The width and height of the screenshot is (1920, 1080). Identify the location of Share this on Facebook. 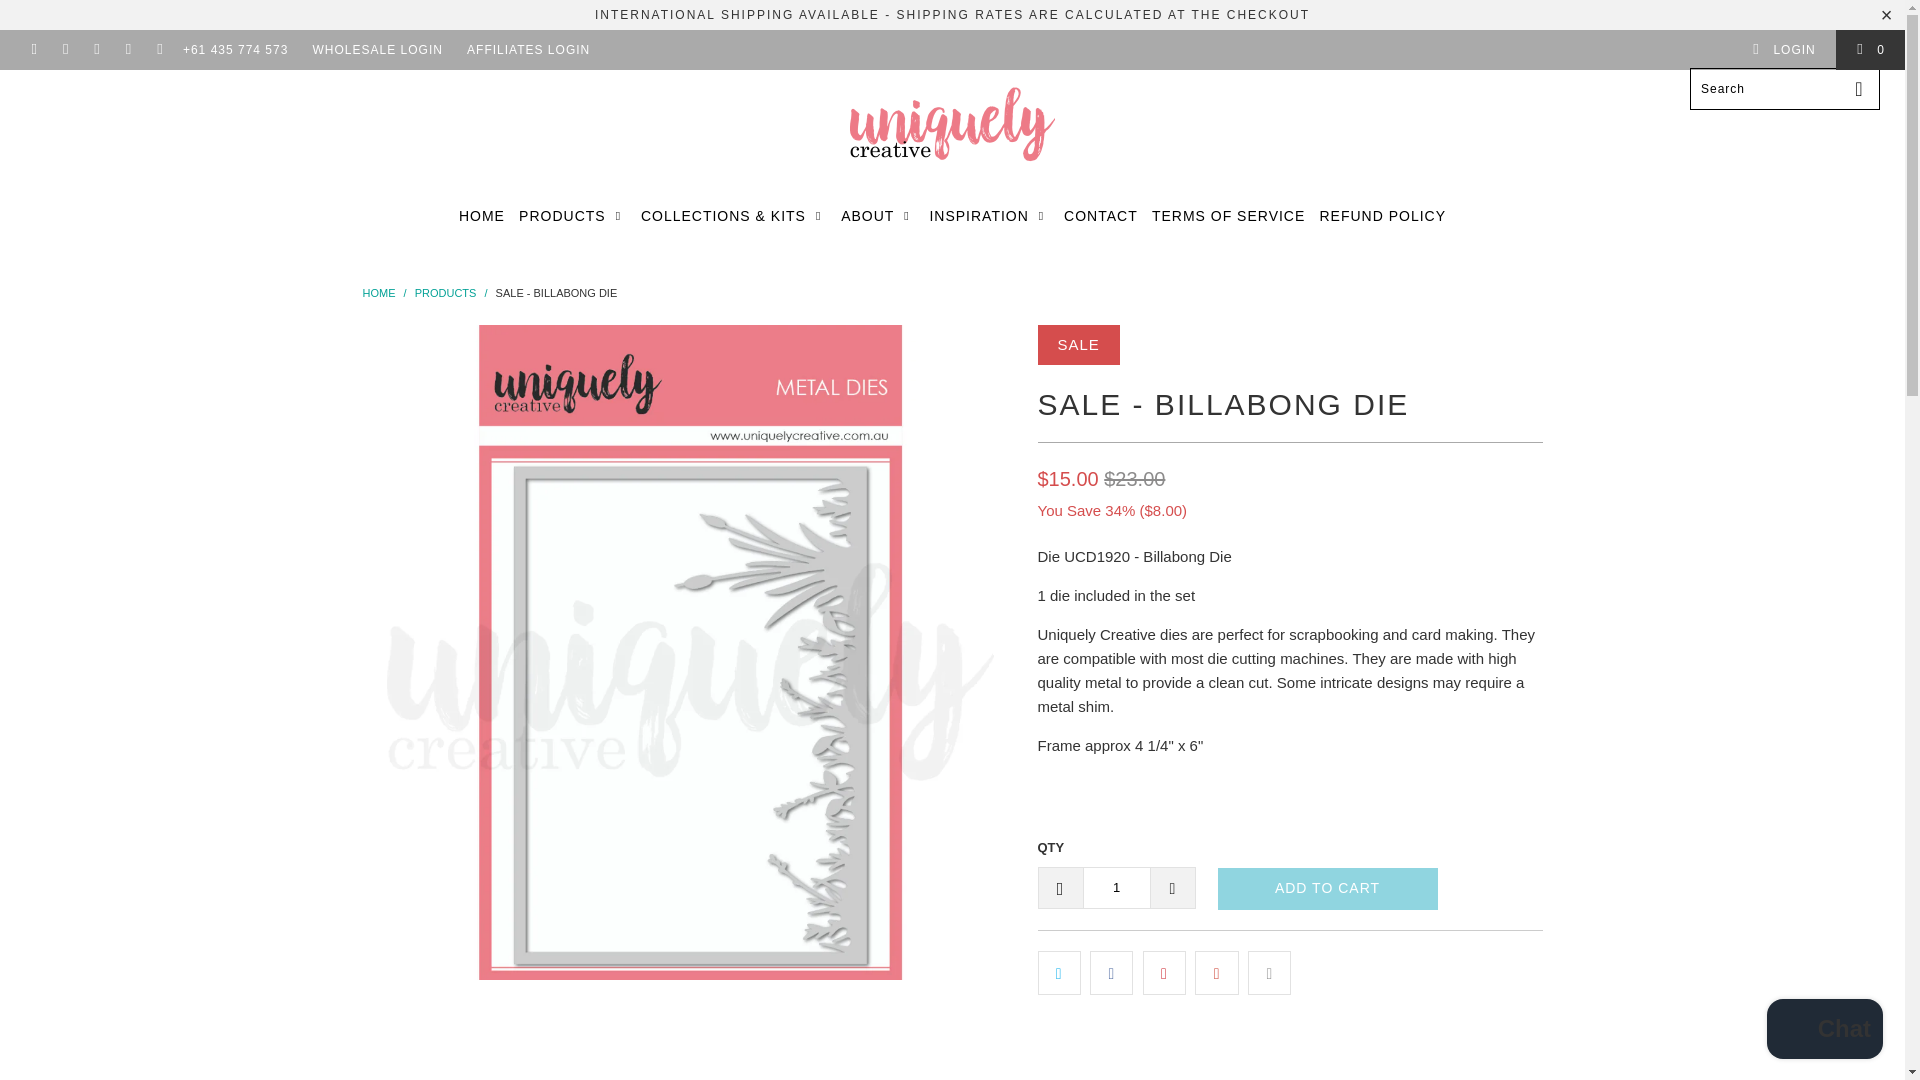
(1111, 972).